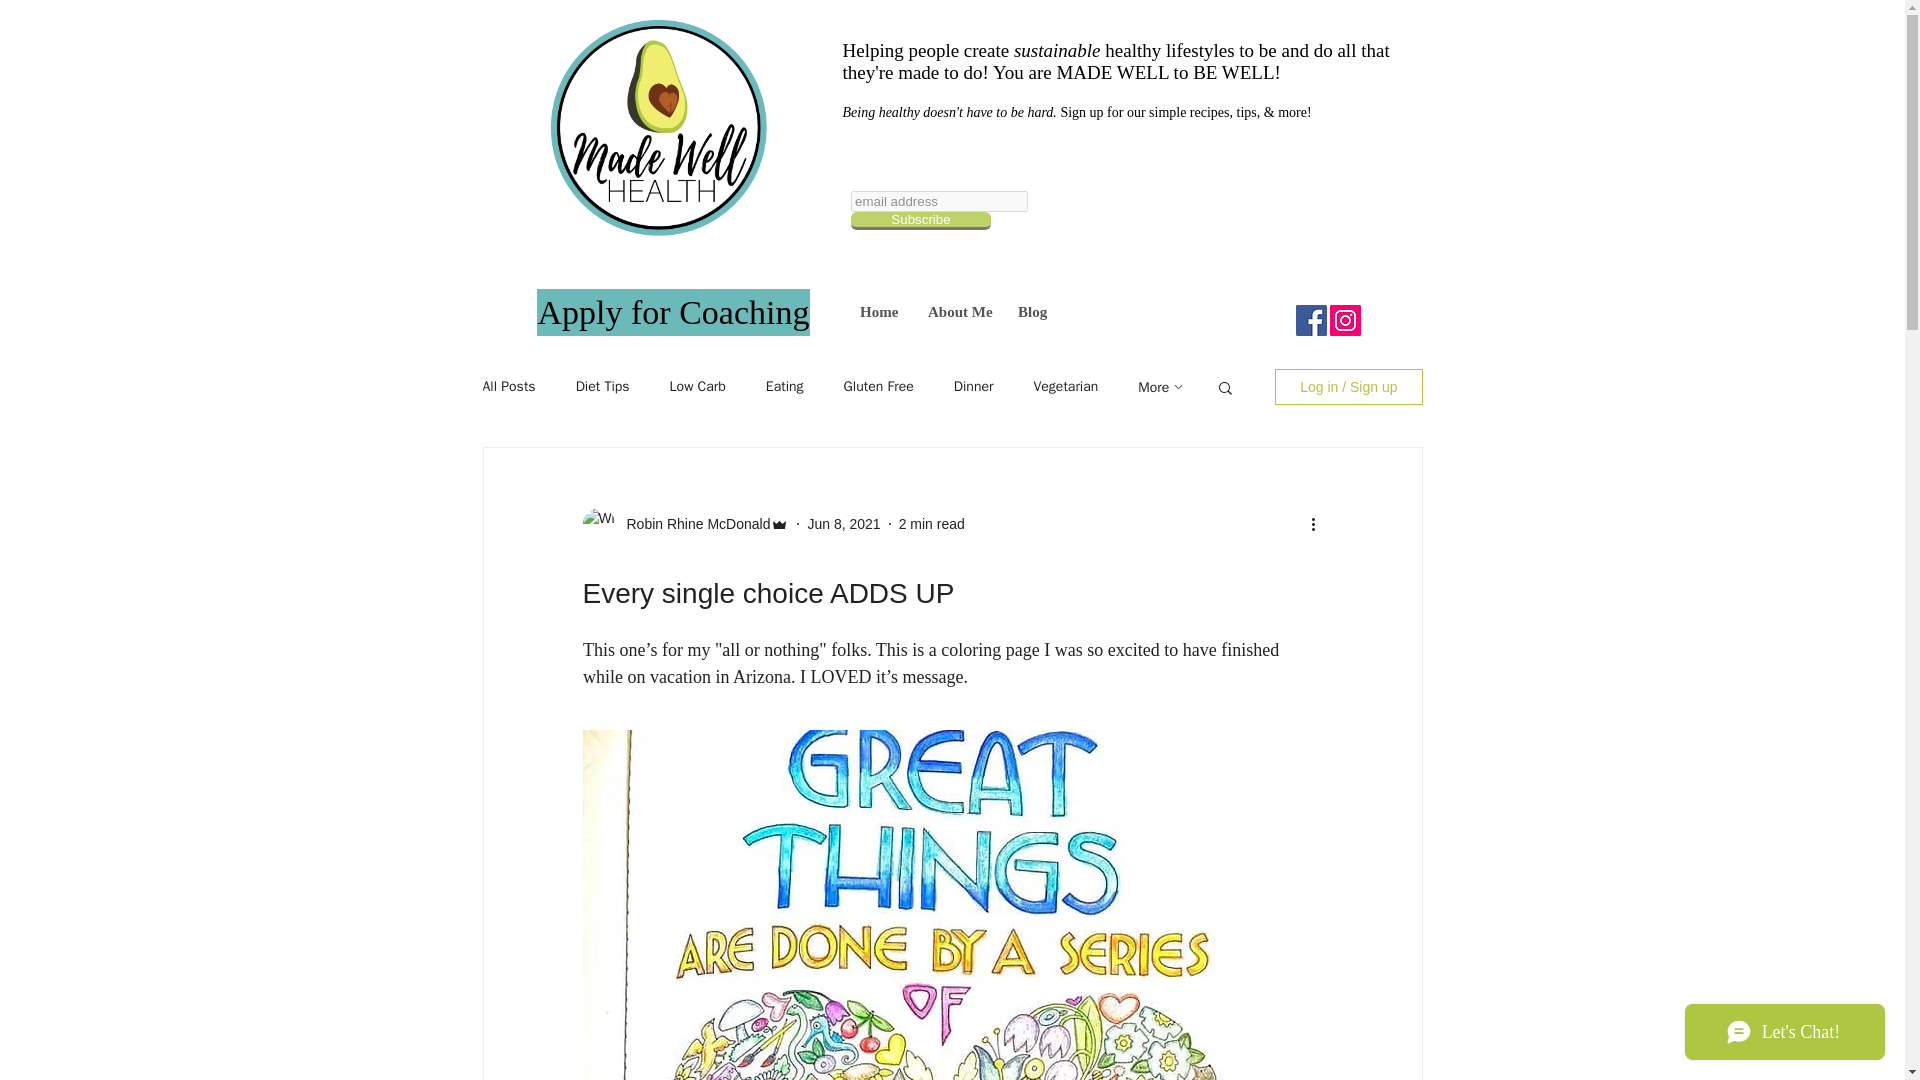 The height and width of the screenshot is (1080, 1920). Describe the element at coordinates (878, 312) in the screenshot. I see `Home` at that location.